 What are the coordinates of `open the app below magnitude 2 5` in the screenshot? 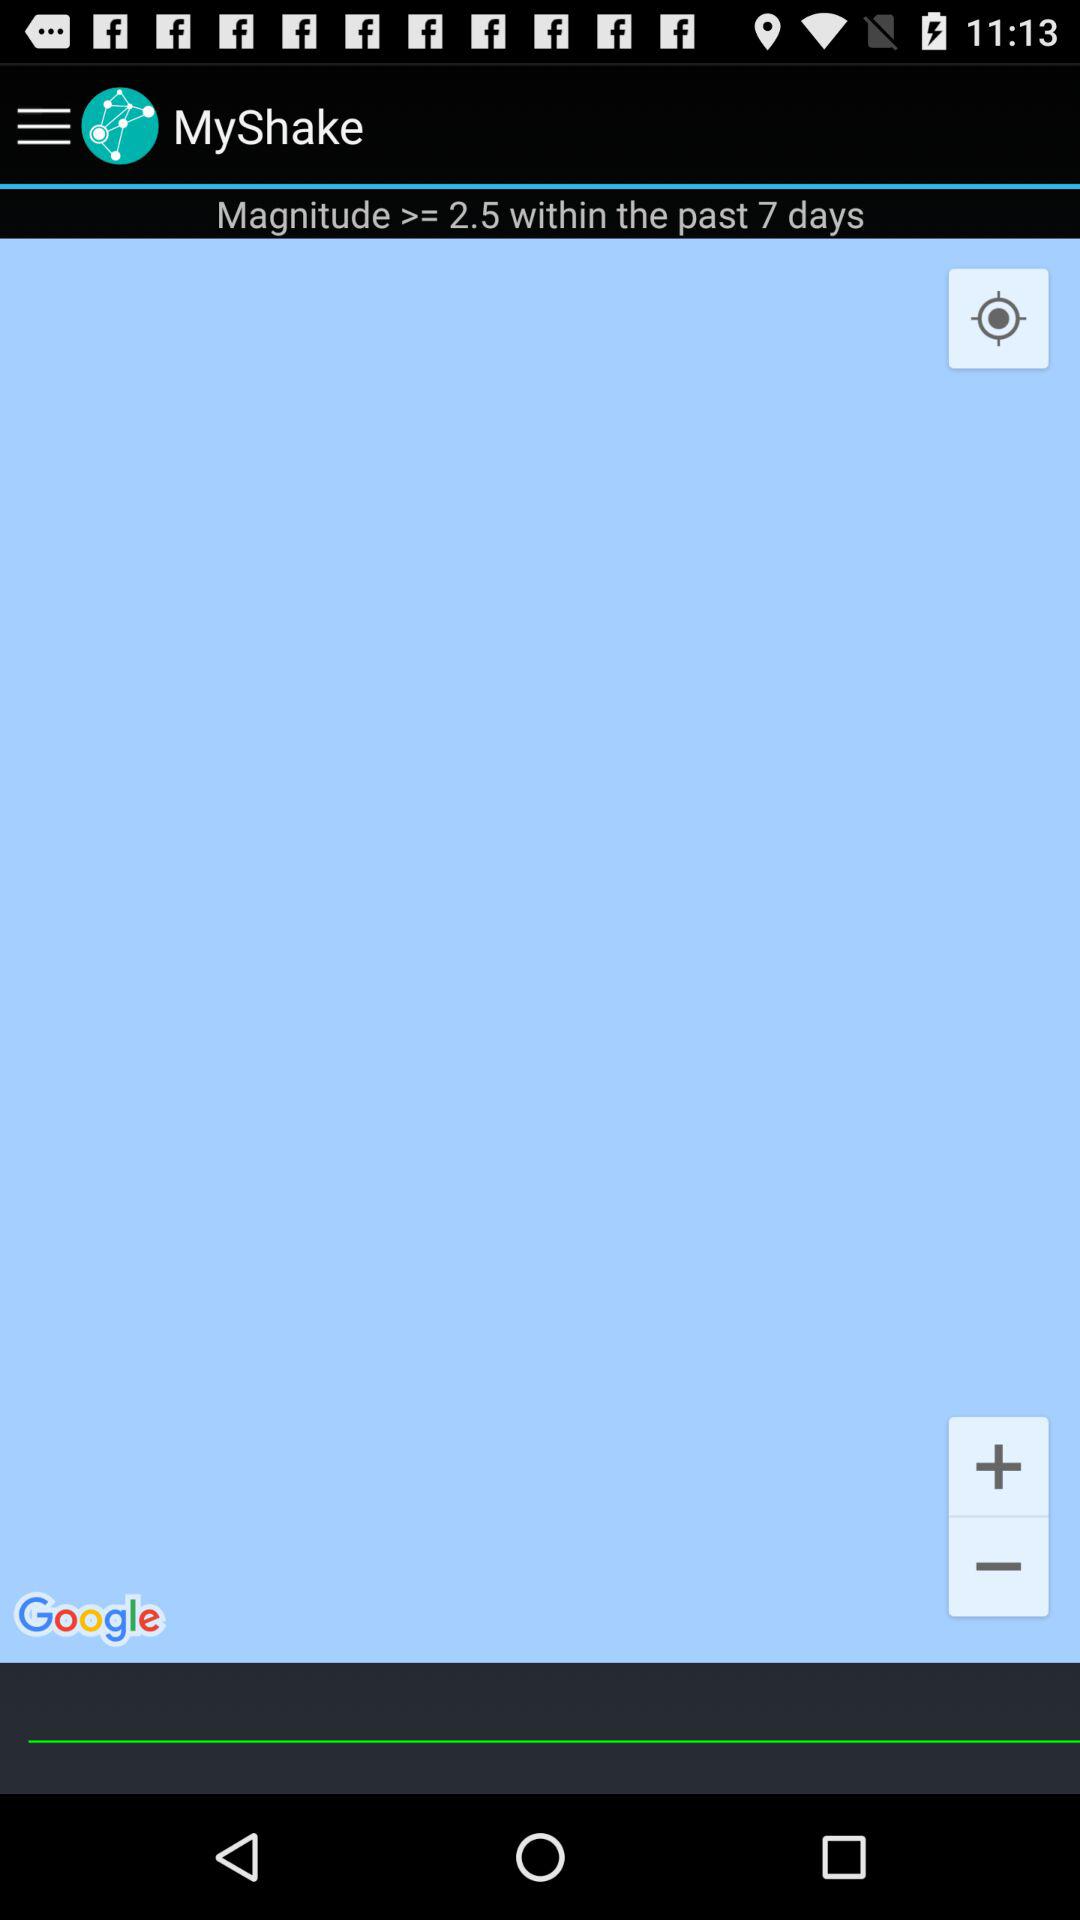 It's located at (998, 320).